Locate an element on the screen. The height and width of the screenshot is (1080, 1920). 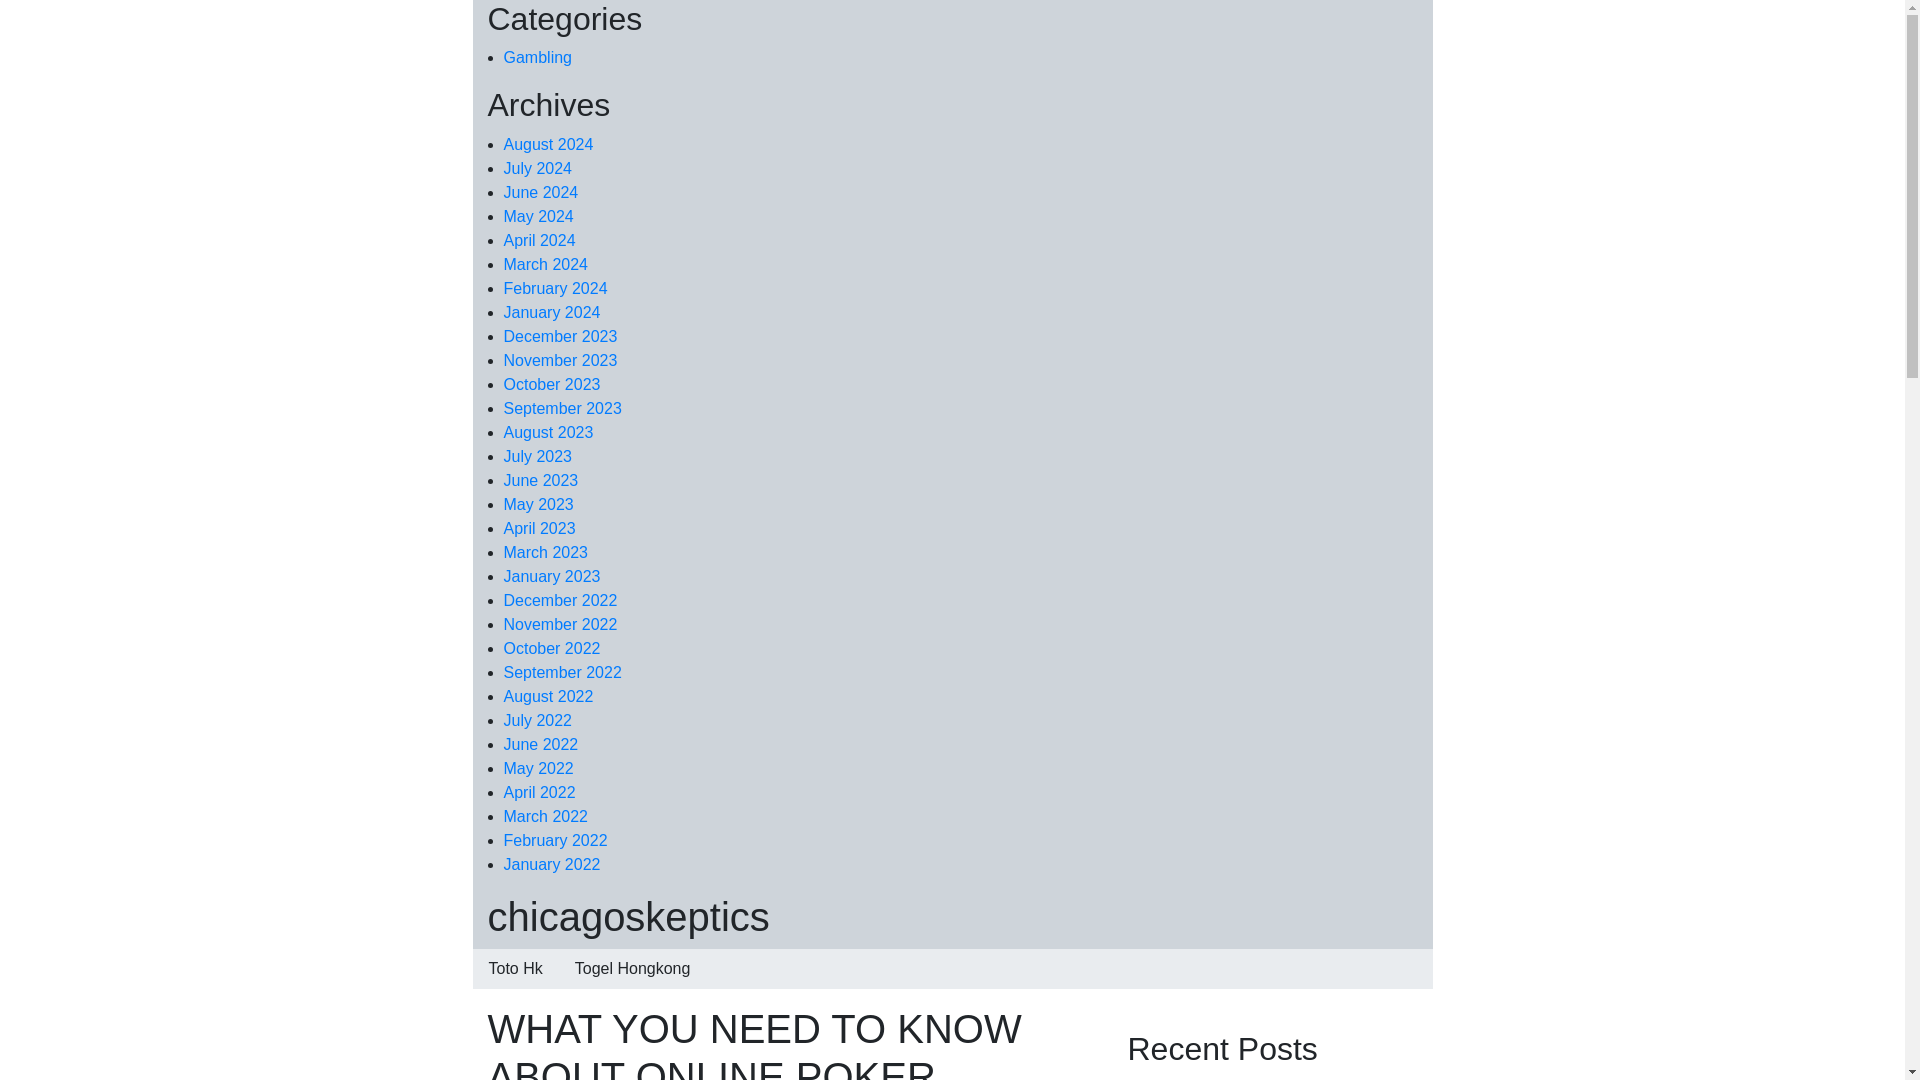
August 2022 is located at coordinates (548, 696).